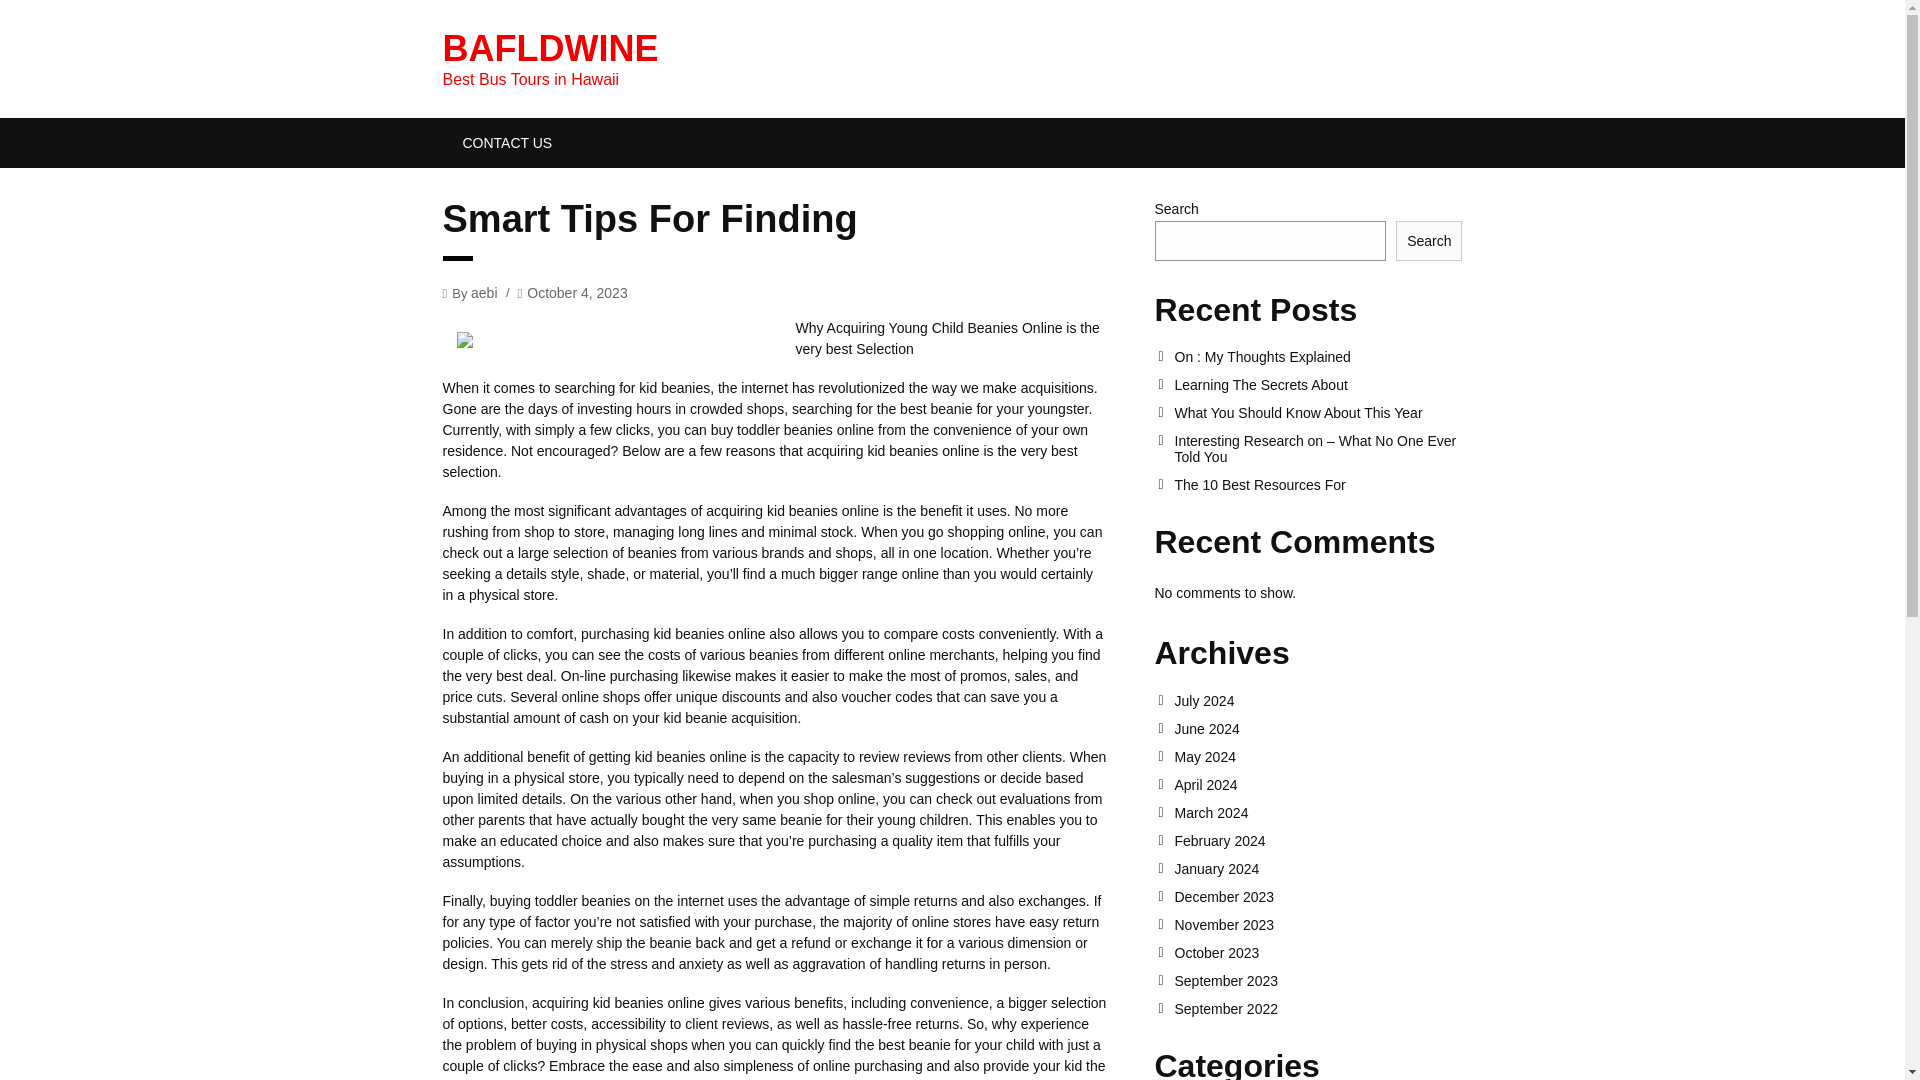 This screenshot has height=1080, width=1920. Describe the element at coordinates (1317, 812) in the screenshot. I see `March 2024` at that location.